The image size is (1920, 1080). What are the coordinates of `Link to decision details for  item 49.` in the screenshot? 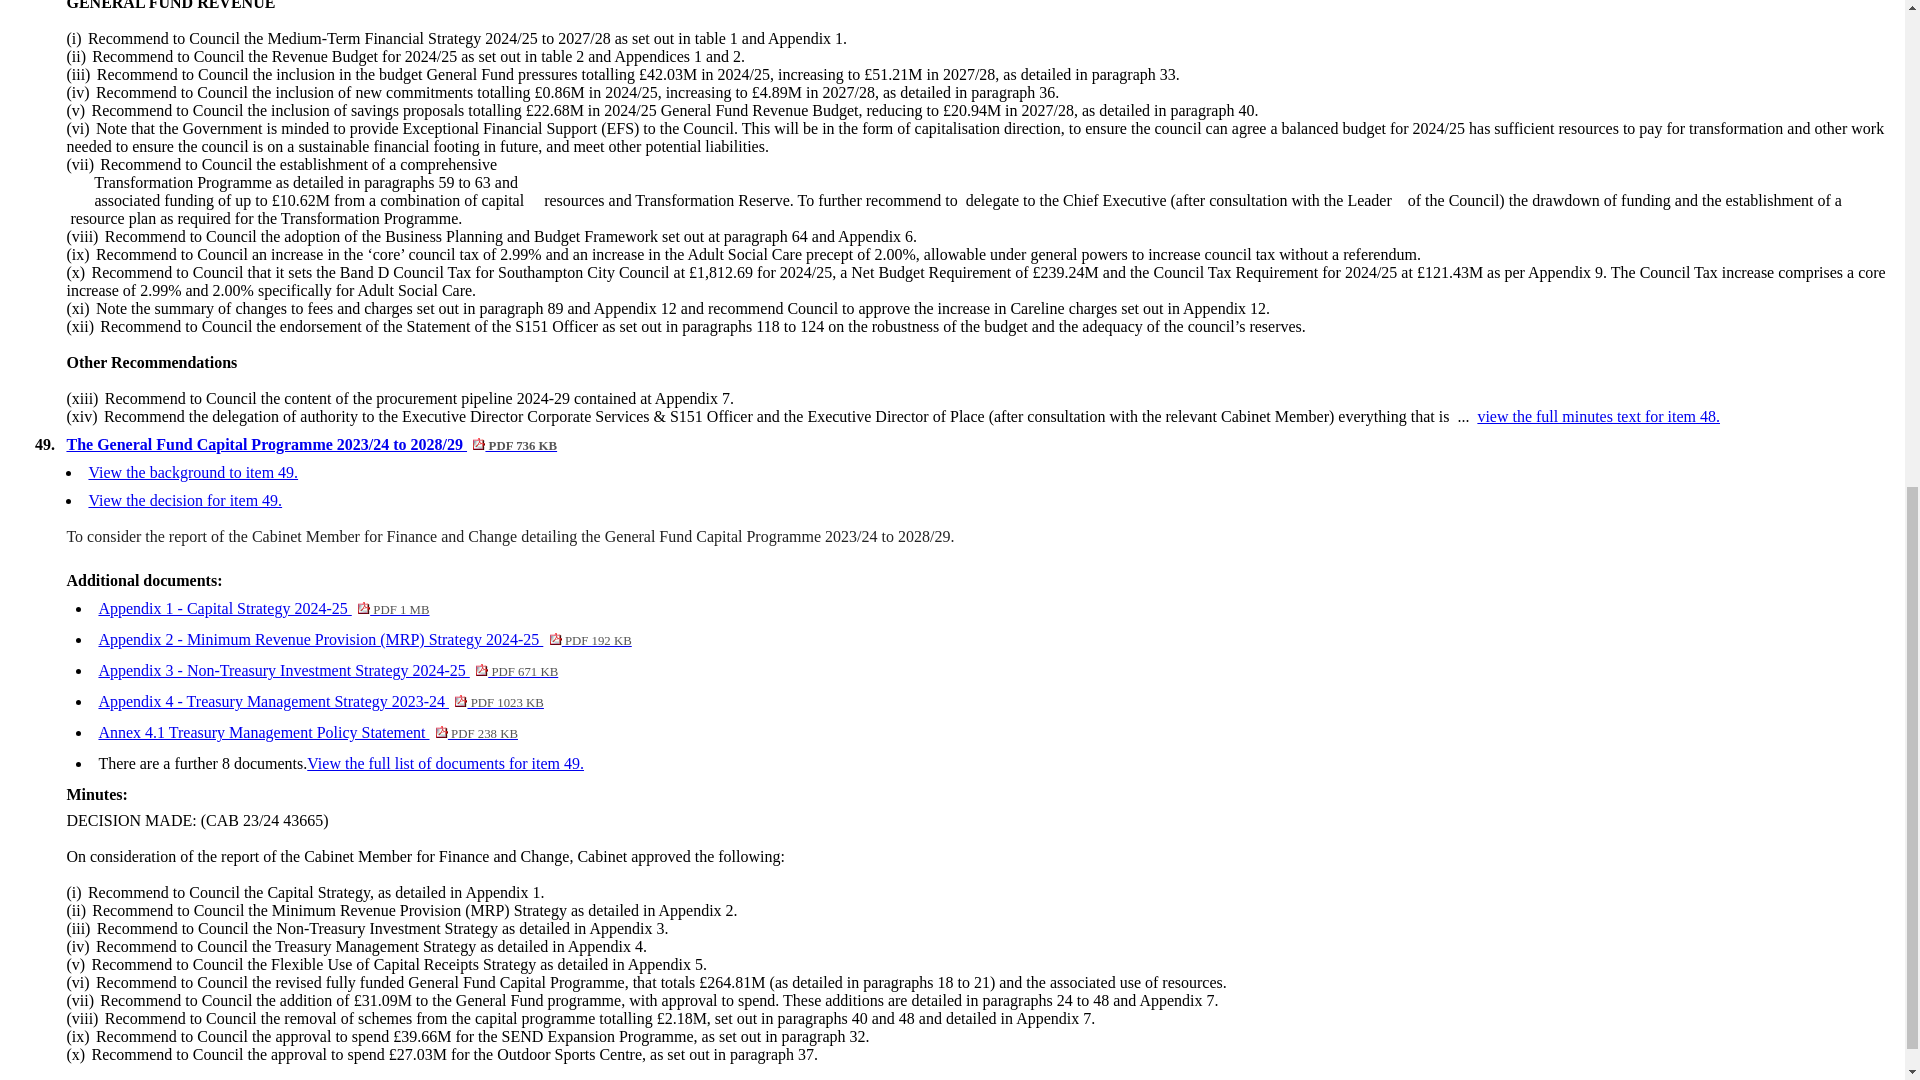 It's located at (185, 500).